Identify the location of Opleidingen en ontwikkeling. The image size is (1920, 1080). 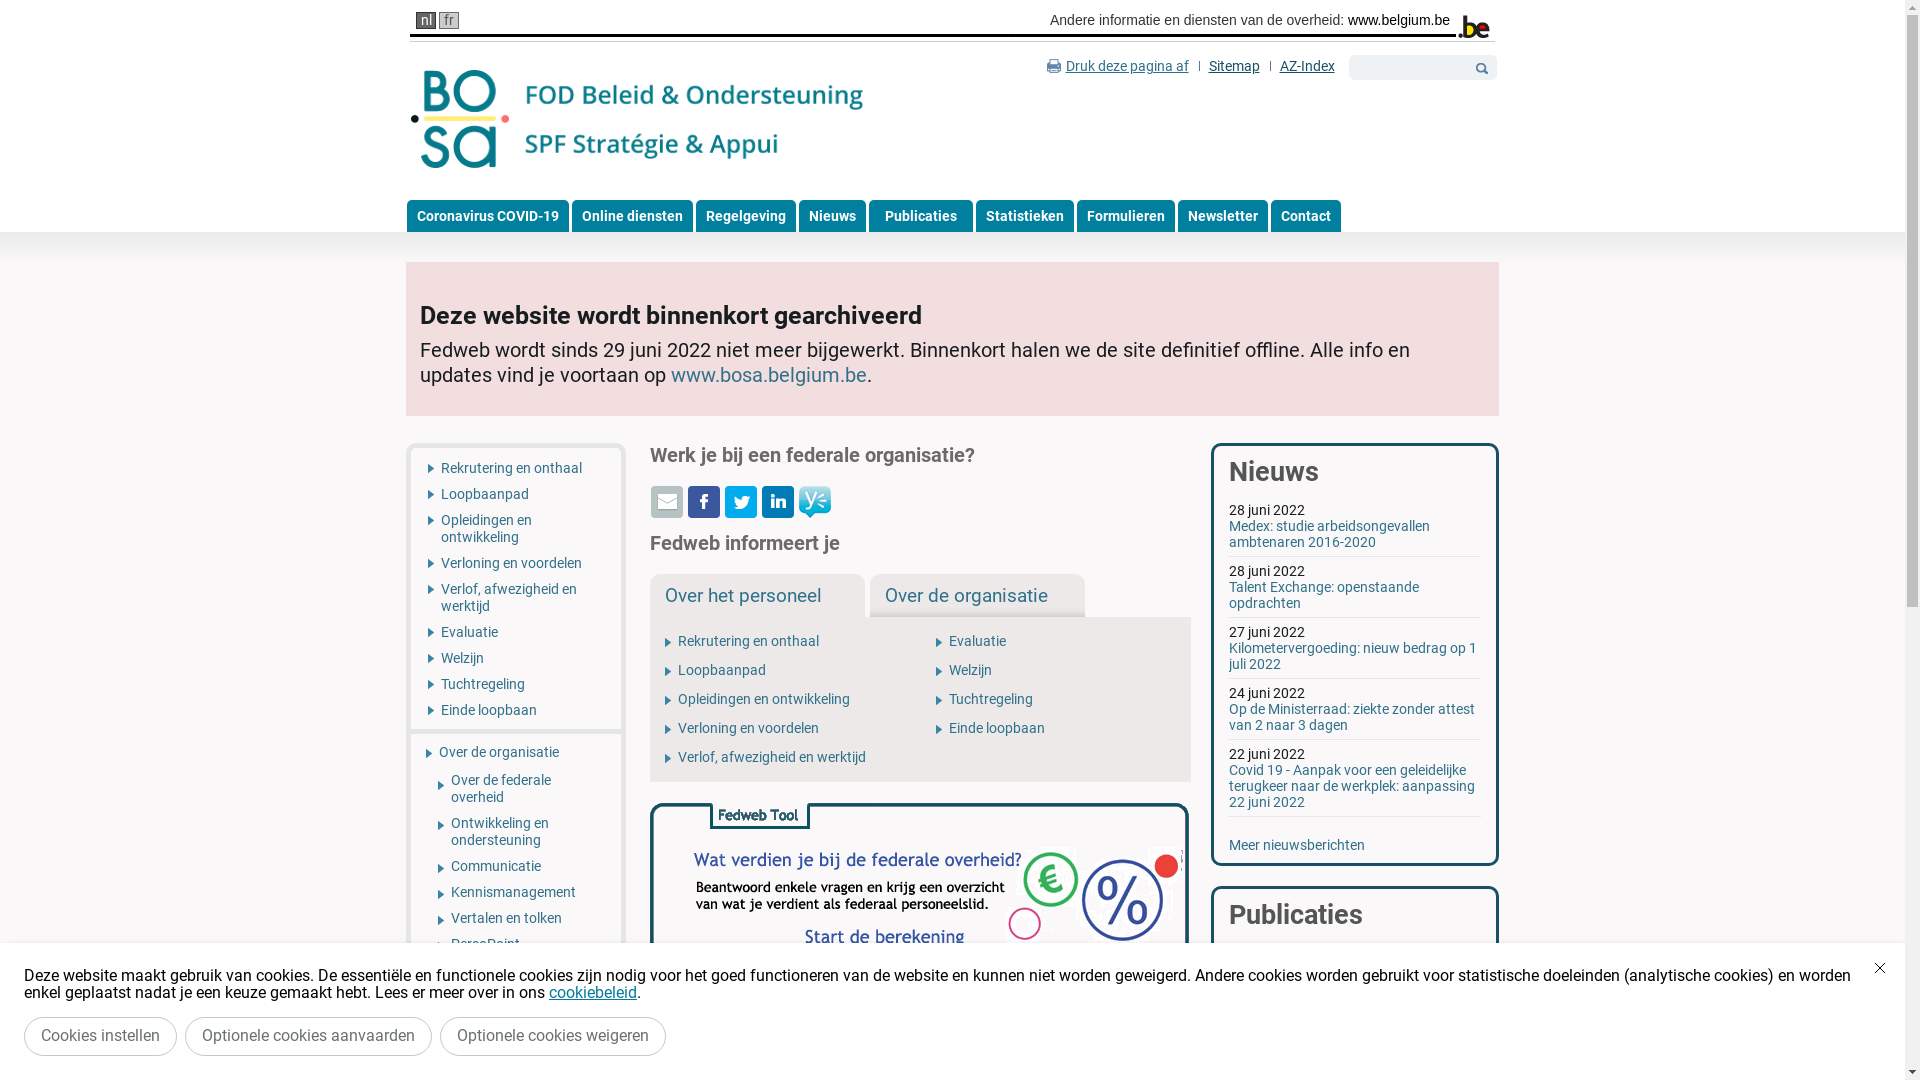
(516, 528).